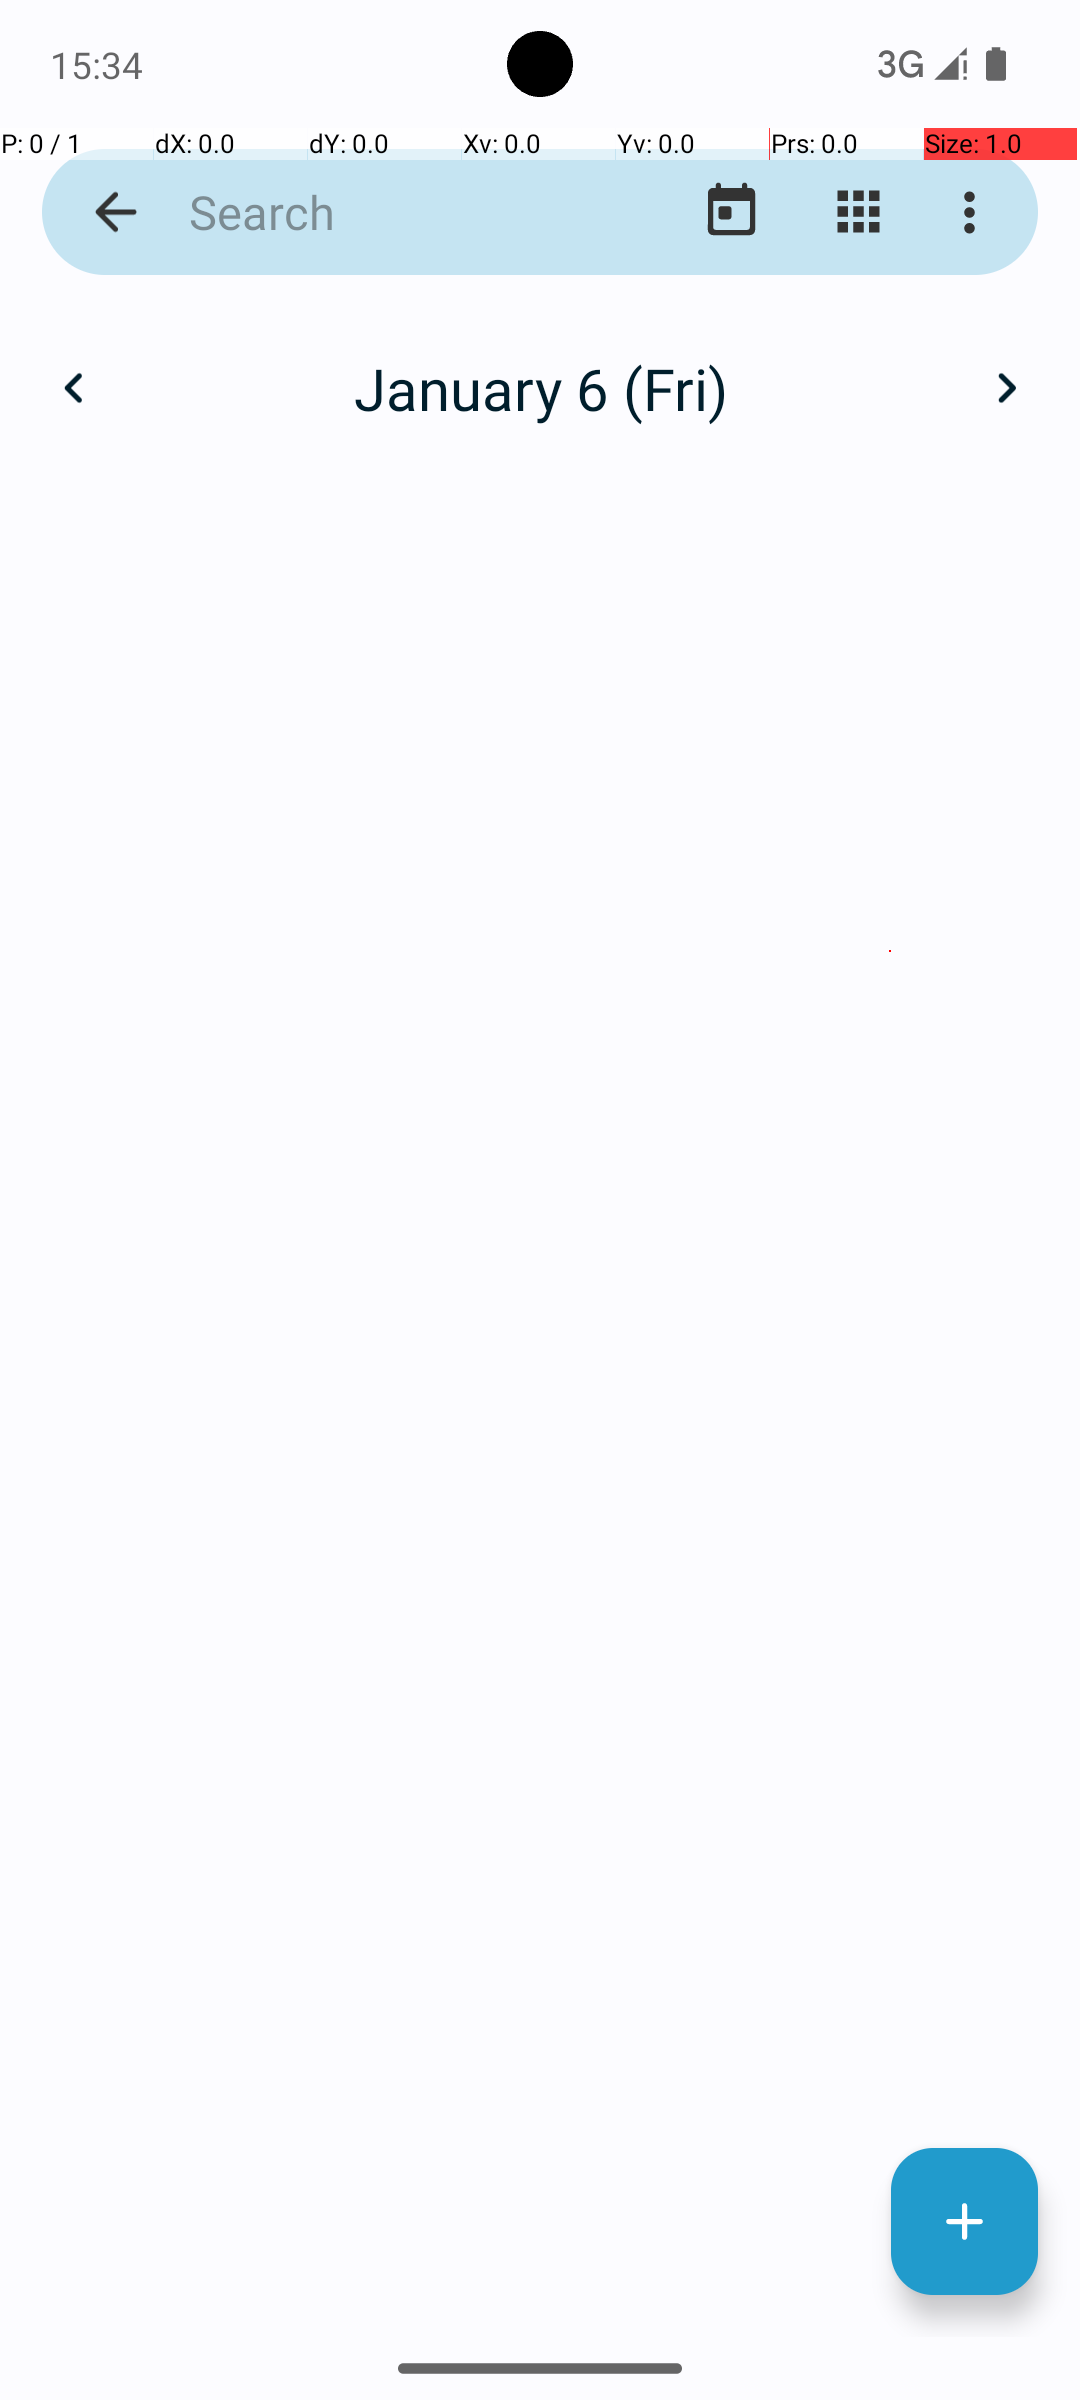 The height and width of the screenshot is (2400, 1080). I want to click on Go to today, so click(732, 212).